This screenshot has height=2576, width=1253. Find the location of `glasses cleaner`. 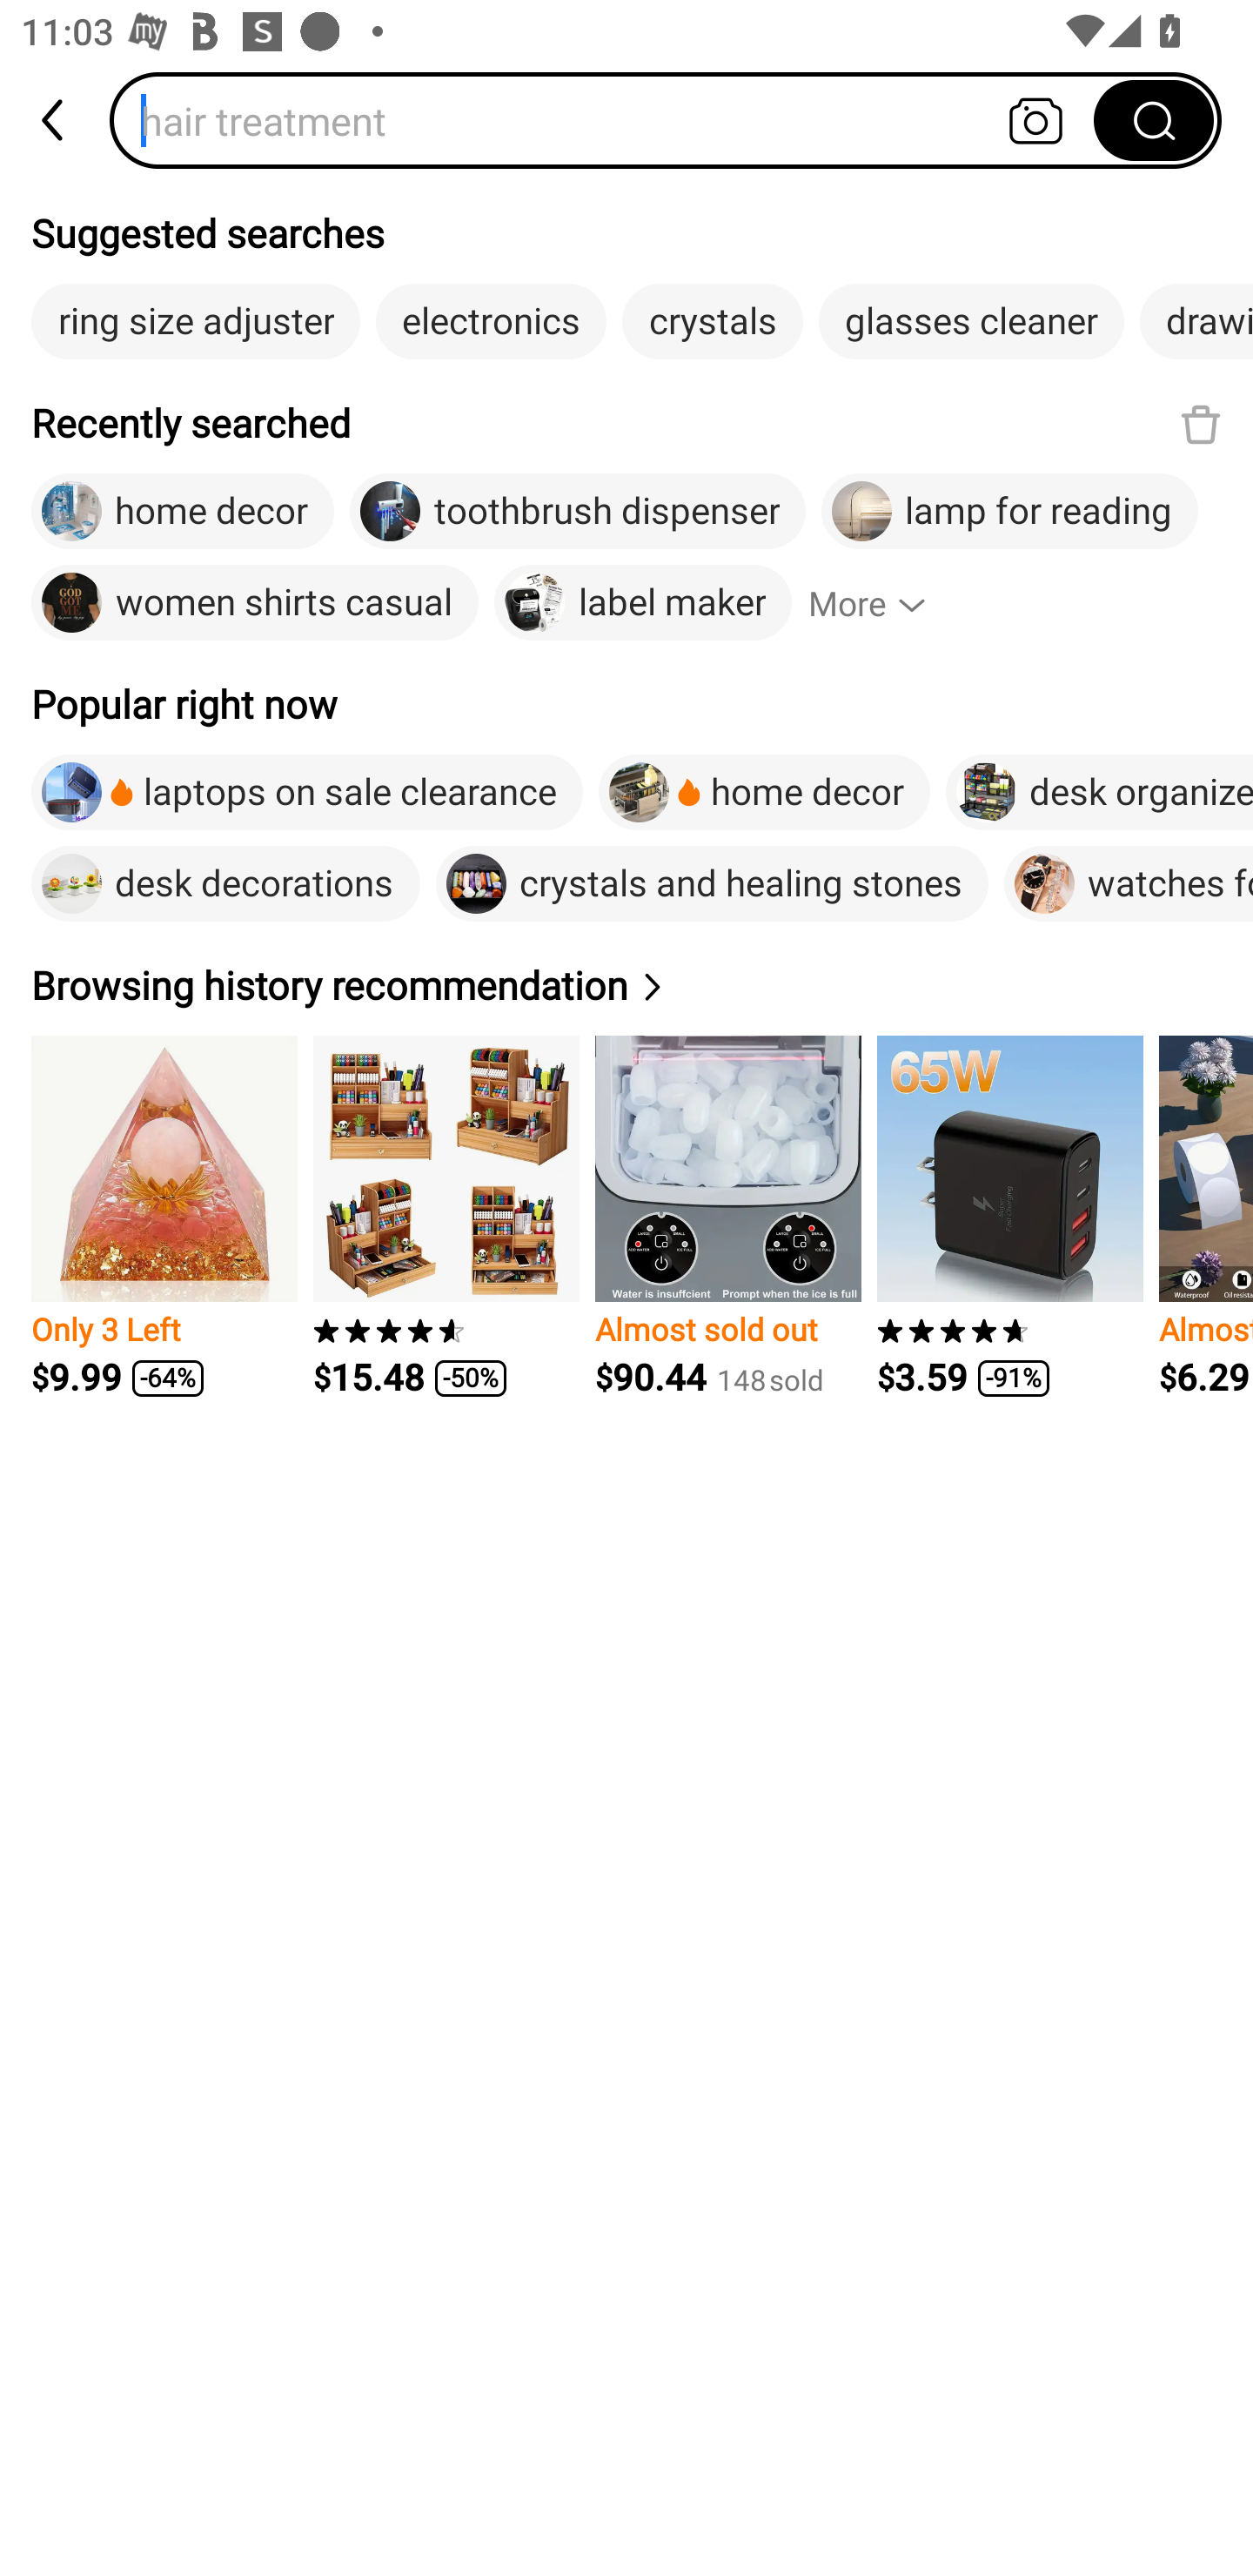

glasses cleaner is located at coordinates (971, 322).